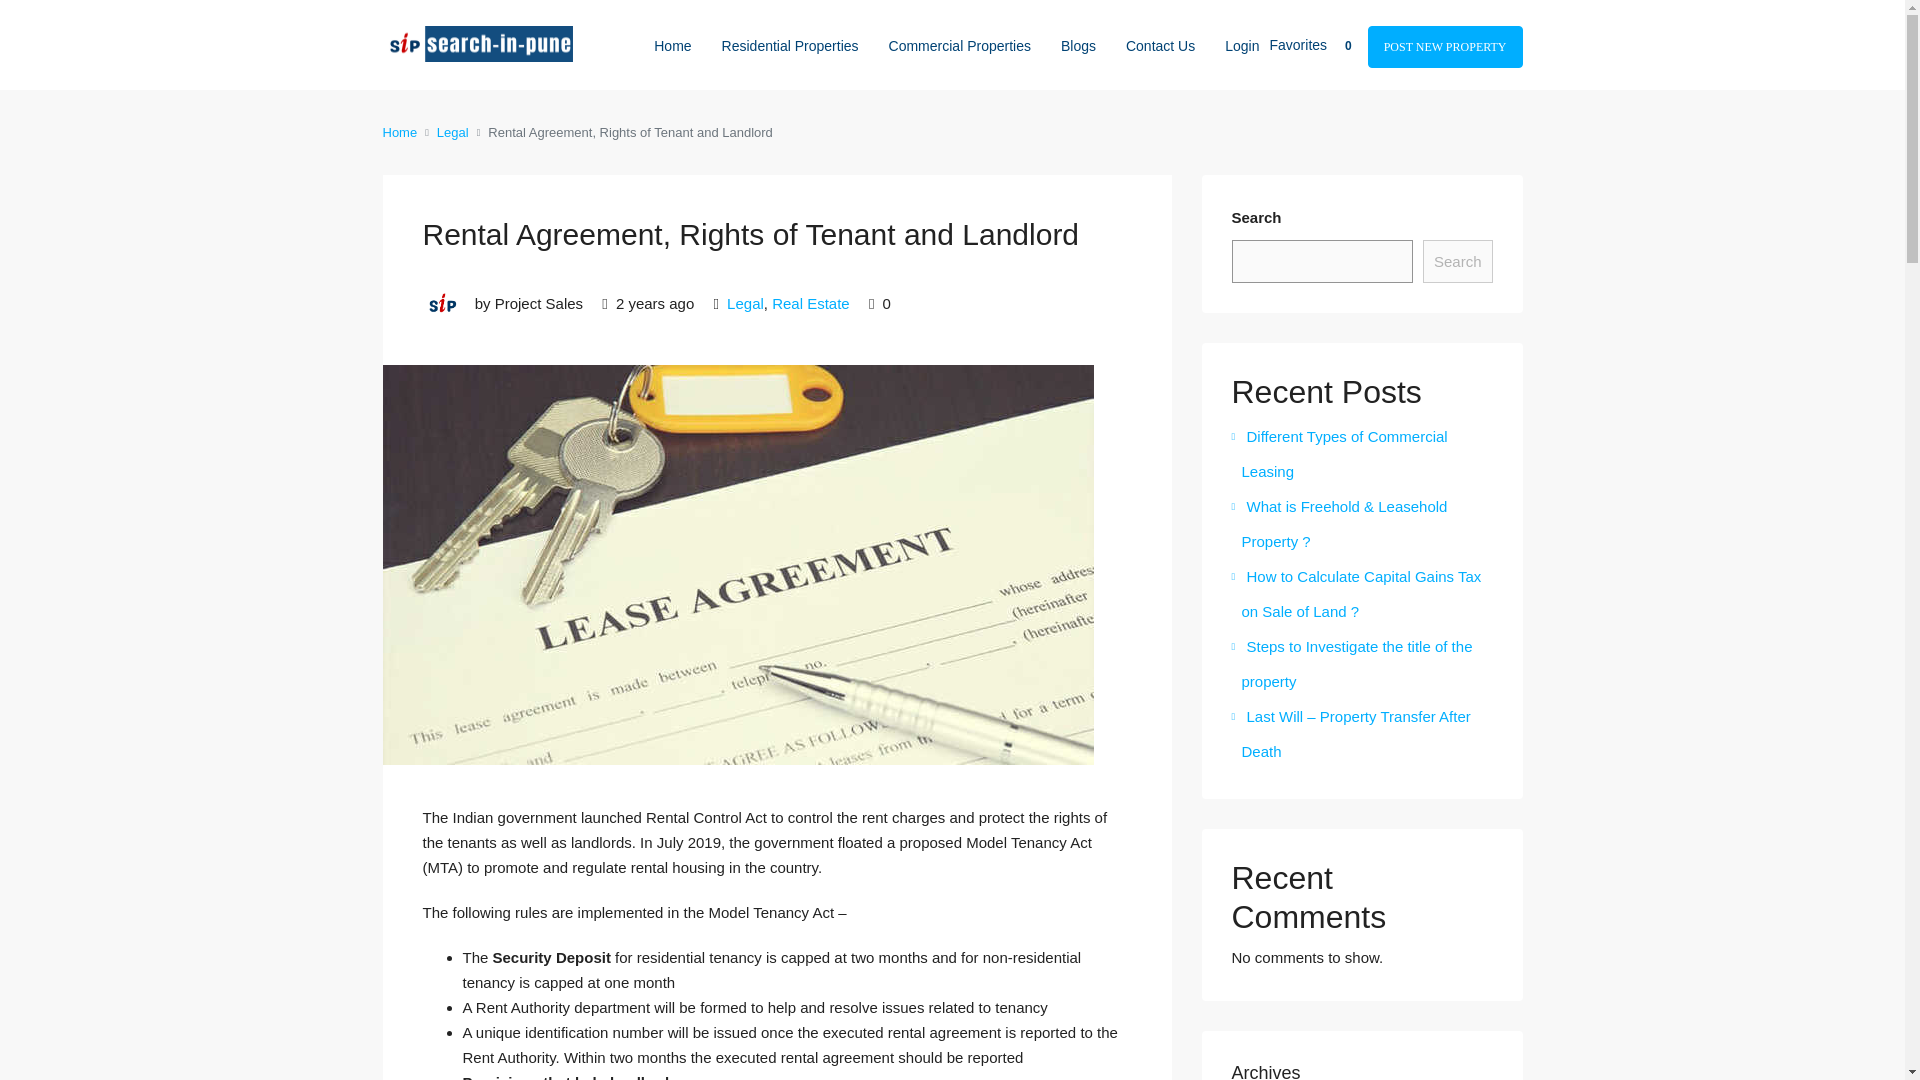 The height and width of the screenshot is (1080, 1920). Describe the element at coordinates (1246, 46) in the screenshot. I see `Login` at that location.